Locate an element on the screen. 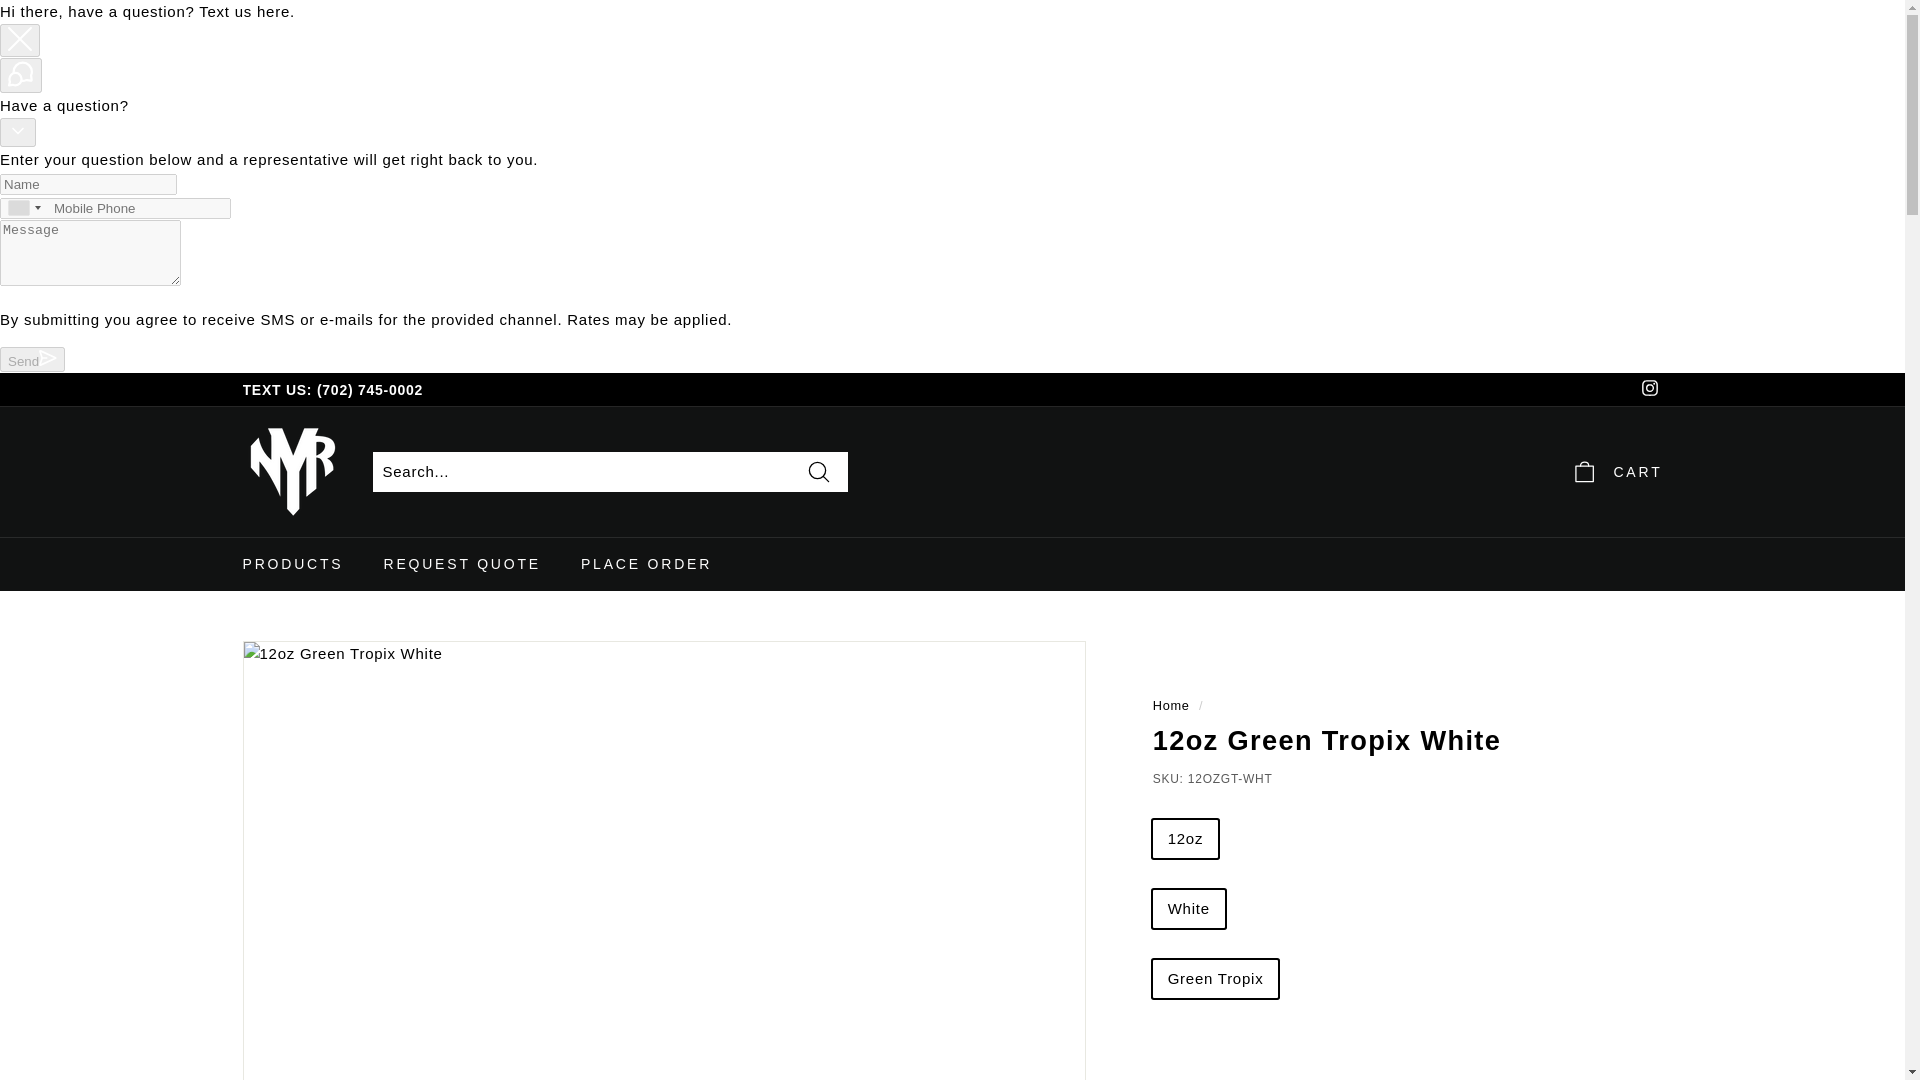 The width and height of the screenshot is (1920, 1080). Instagram is located at coordinates (1648, 390).